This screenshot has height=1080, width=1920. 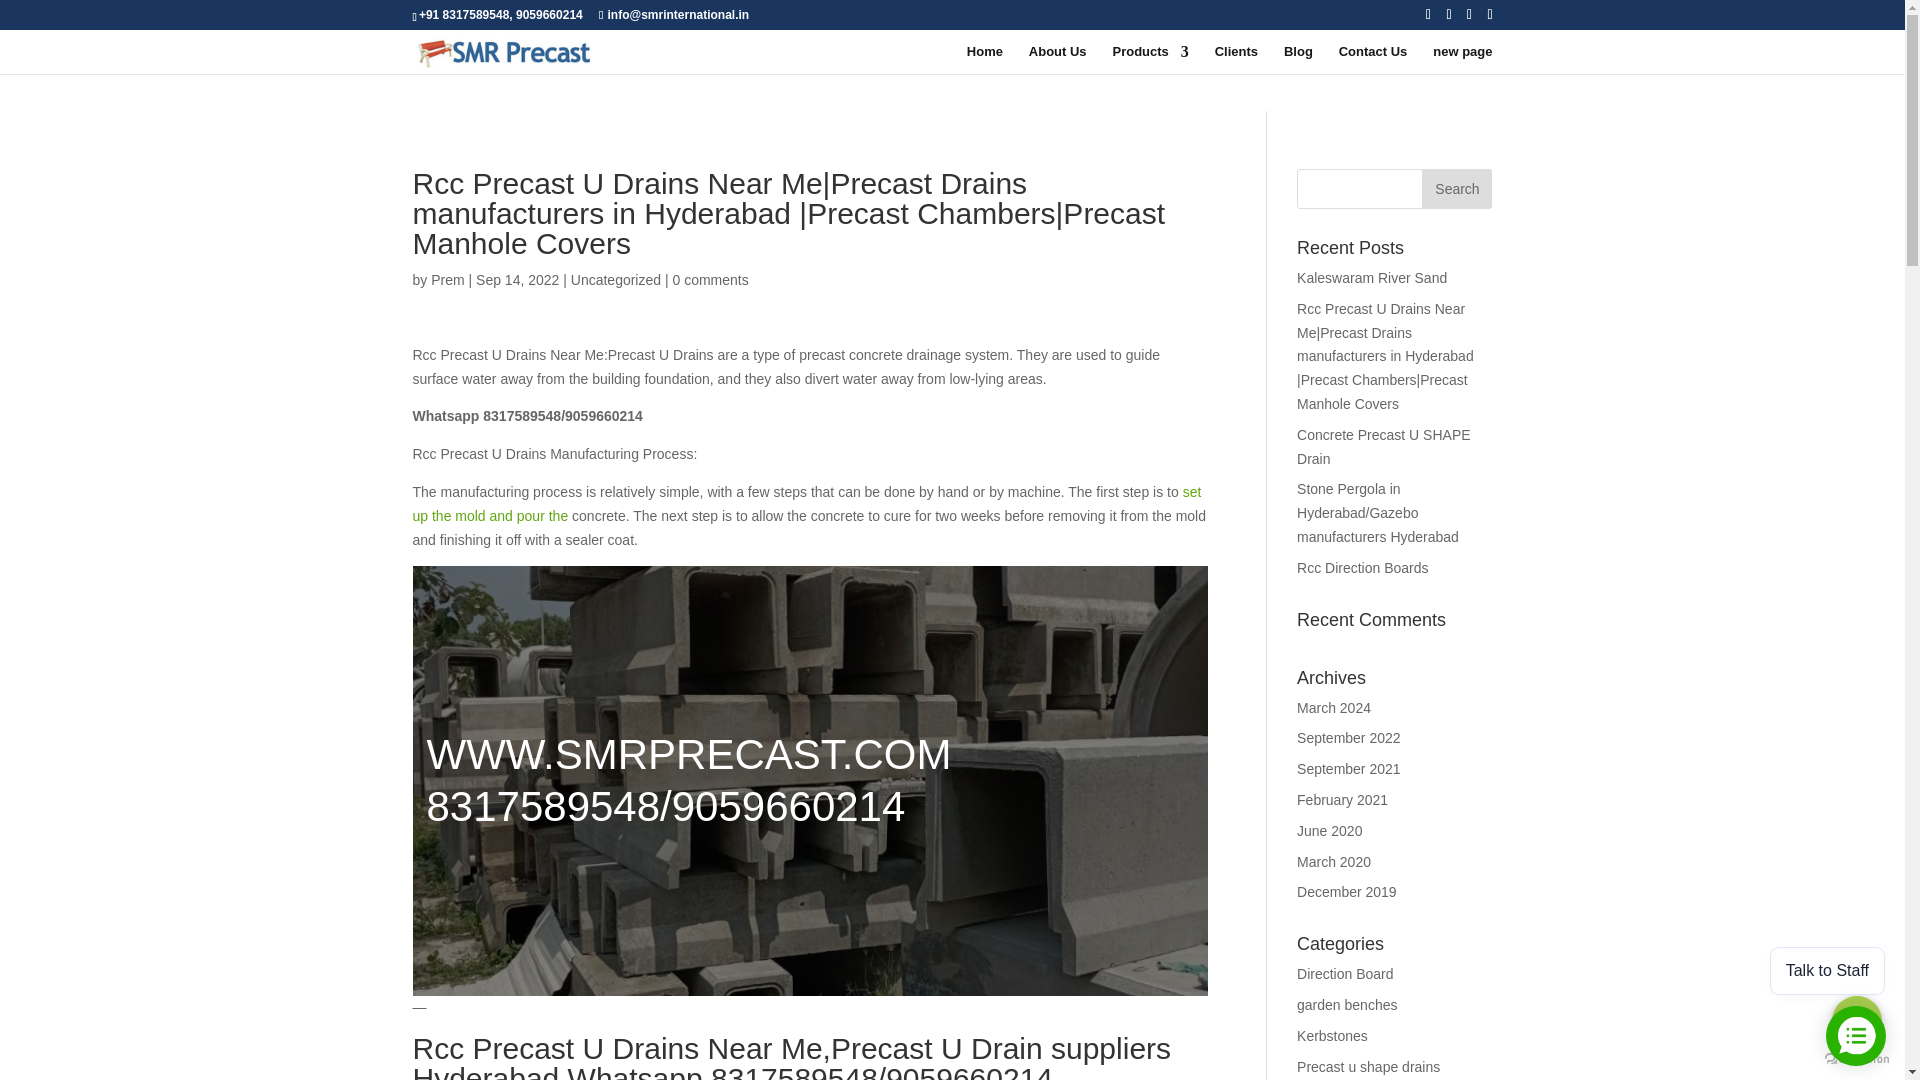 What do you see at coordinates (447, 280) in the screenshot?
I see `Prem` at bounding box center [447, 280].